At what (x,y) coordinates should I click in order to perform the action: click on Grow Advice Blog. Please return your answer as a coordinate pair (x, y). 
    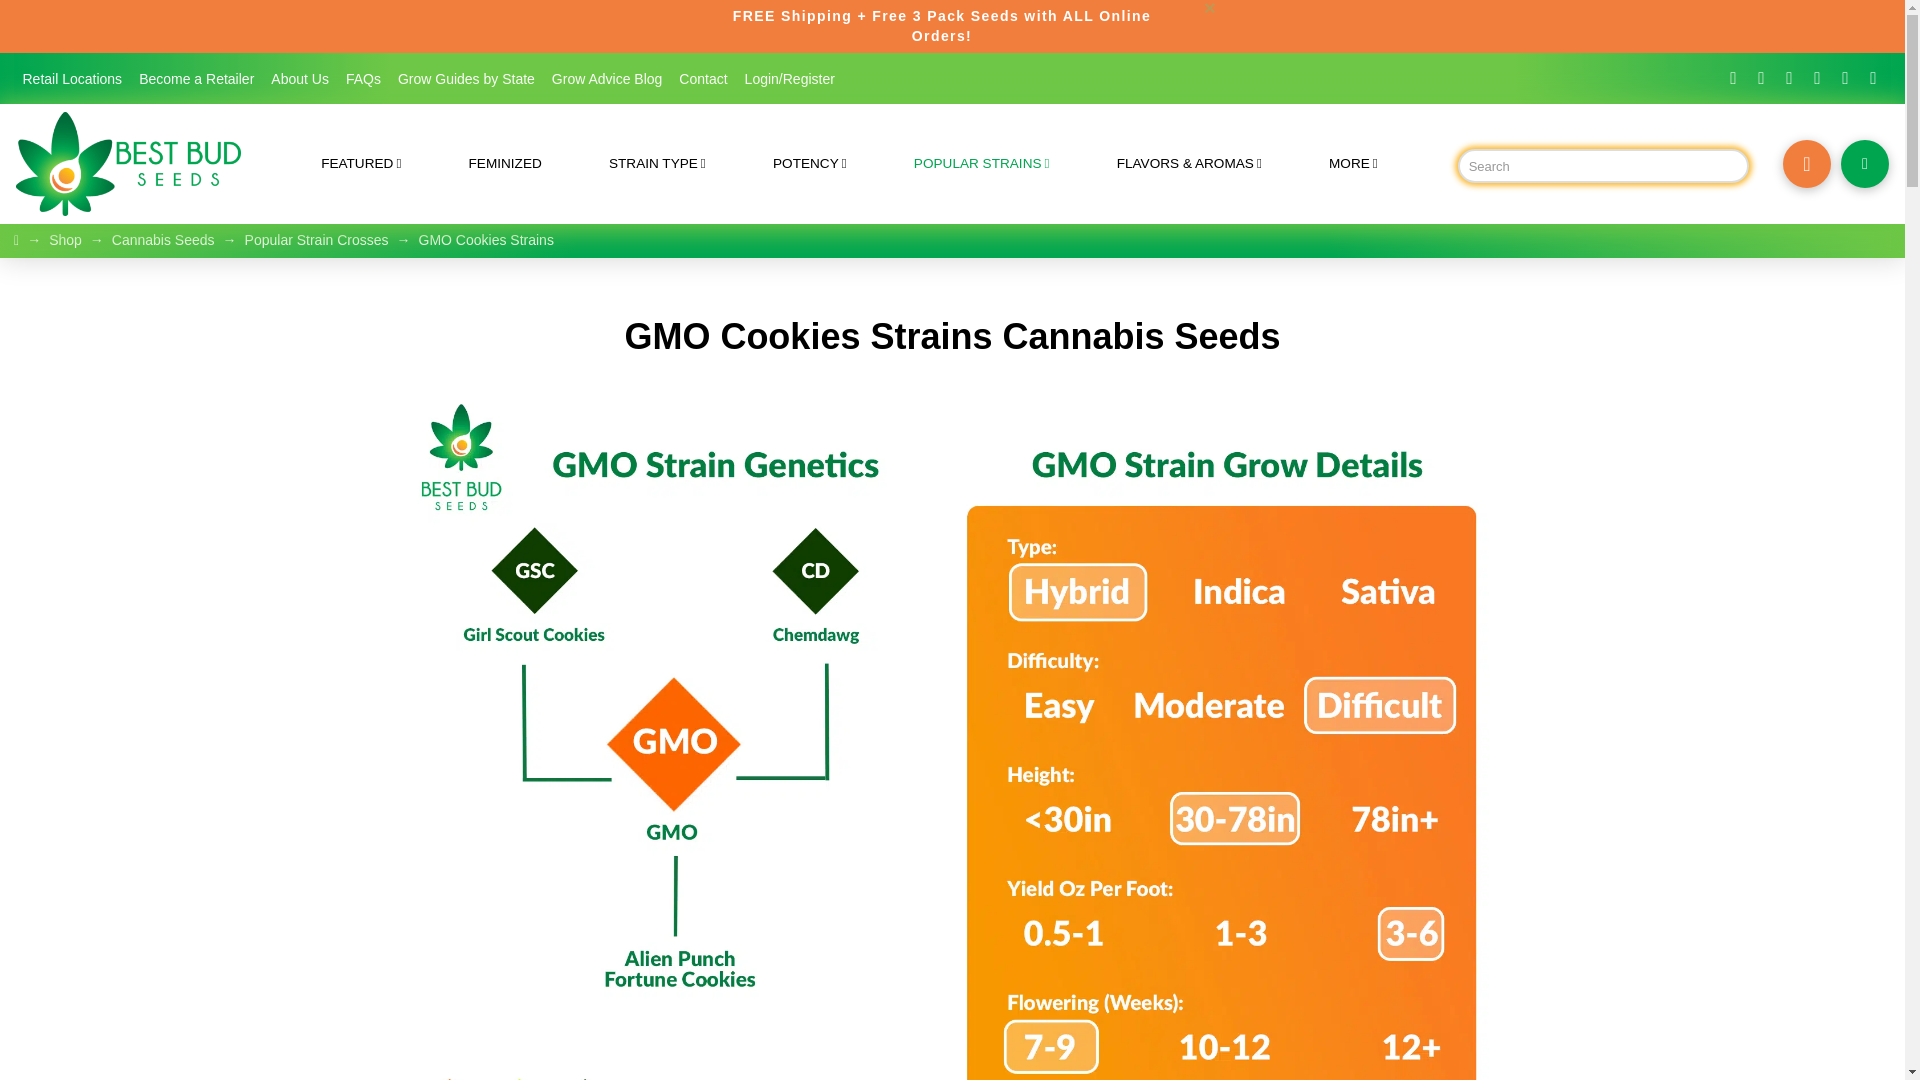
    Looking at the image, I should click on (606, 78).